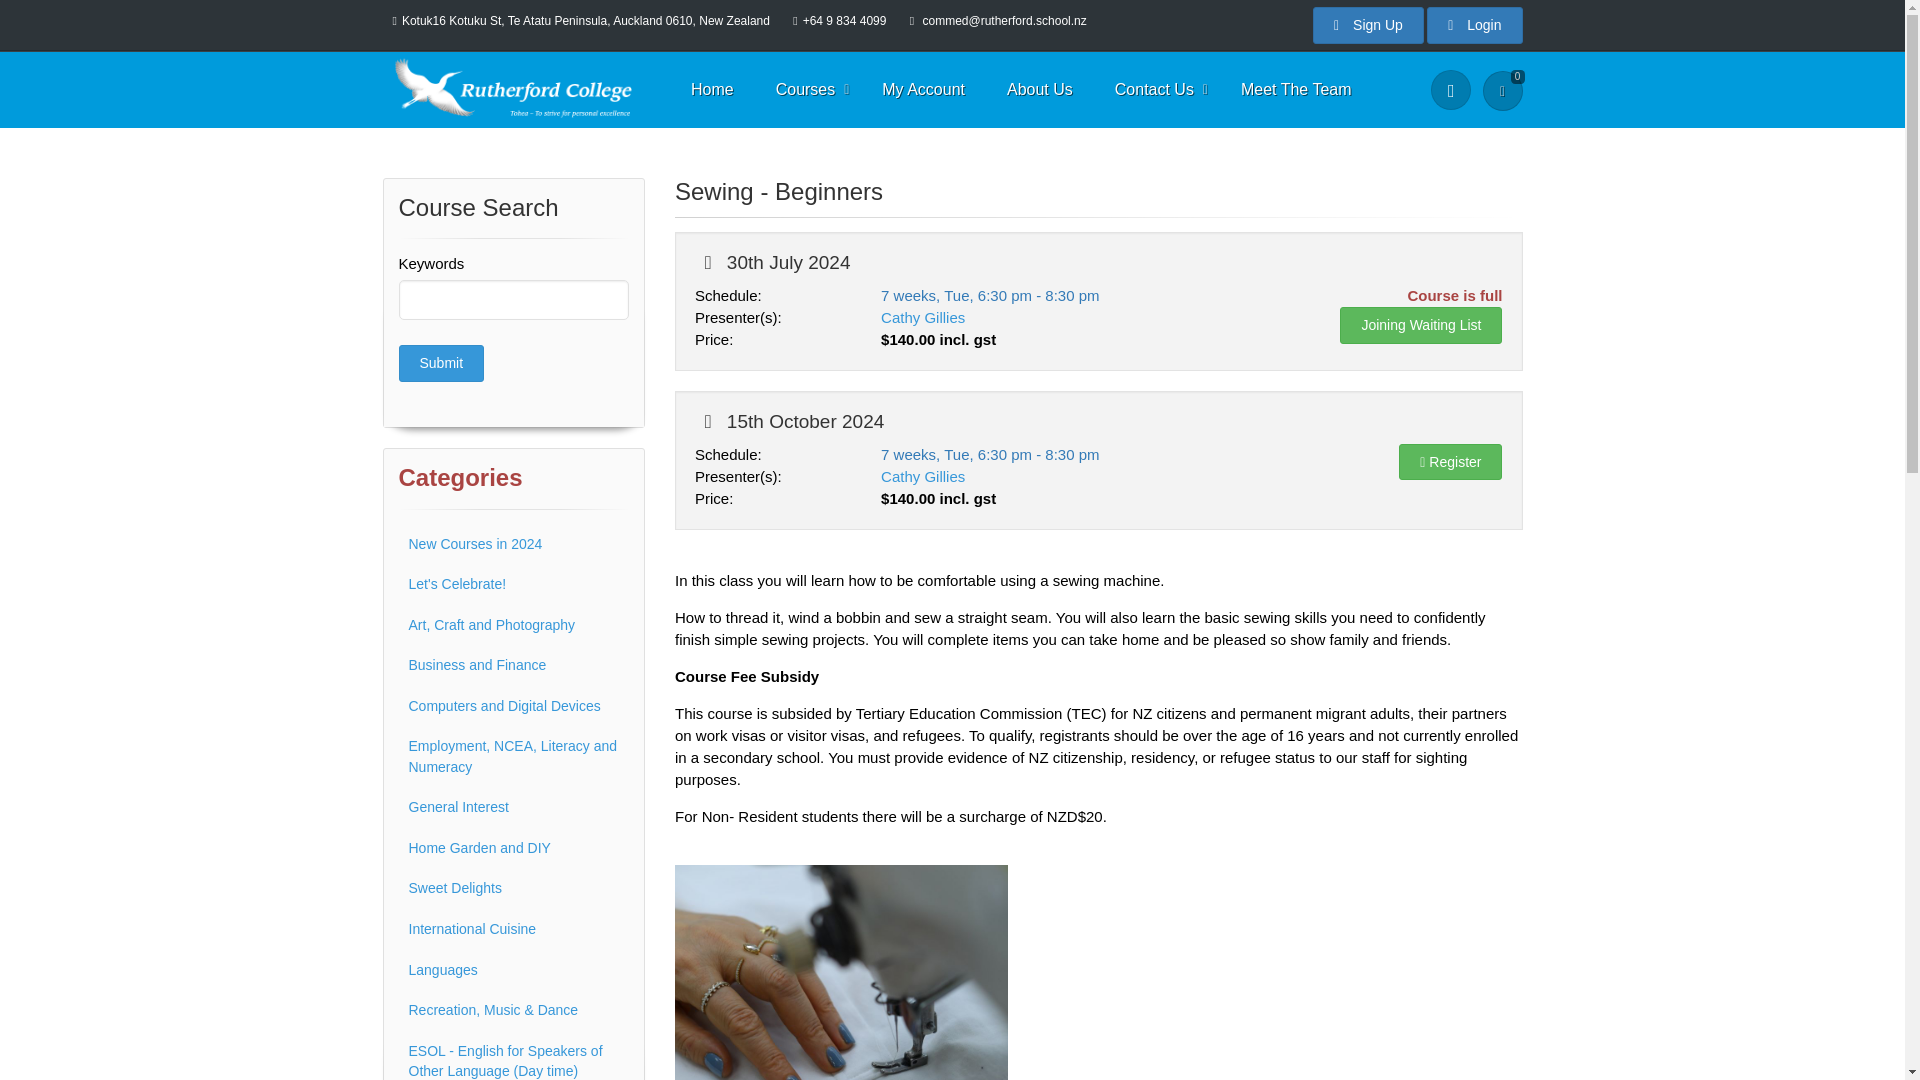 Image resolution: width=1920 pixels, height=1080 pixels. What do you see at coordinates (1296, 90) in the screenshot?
I see `Meet The Team` at bounding box center [1296, 90].